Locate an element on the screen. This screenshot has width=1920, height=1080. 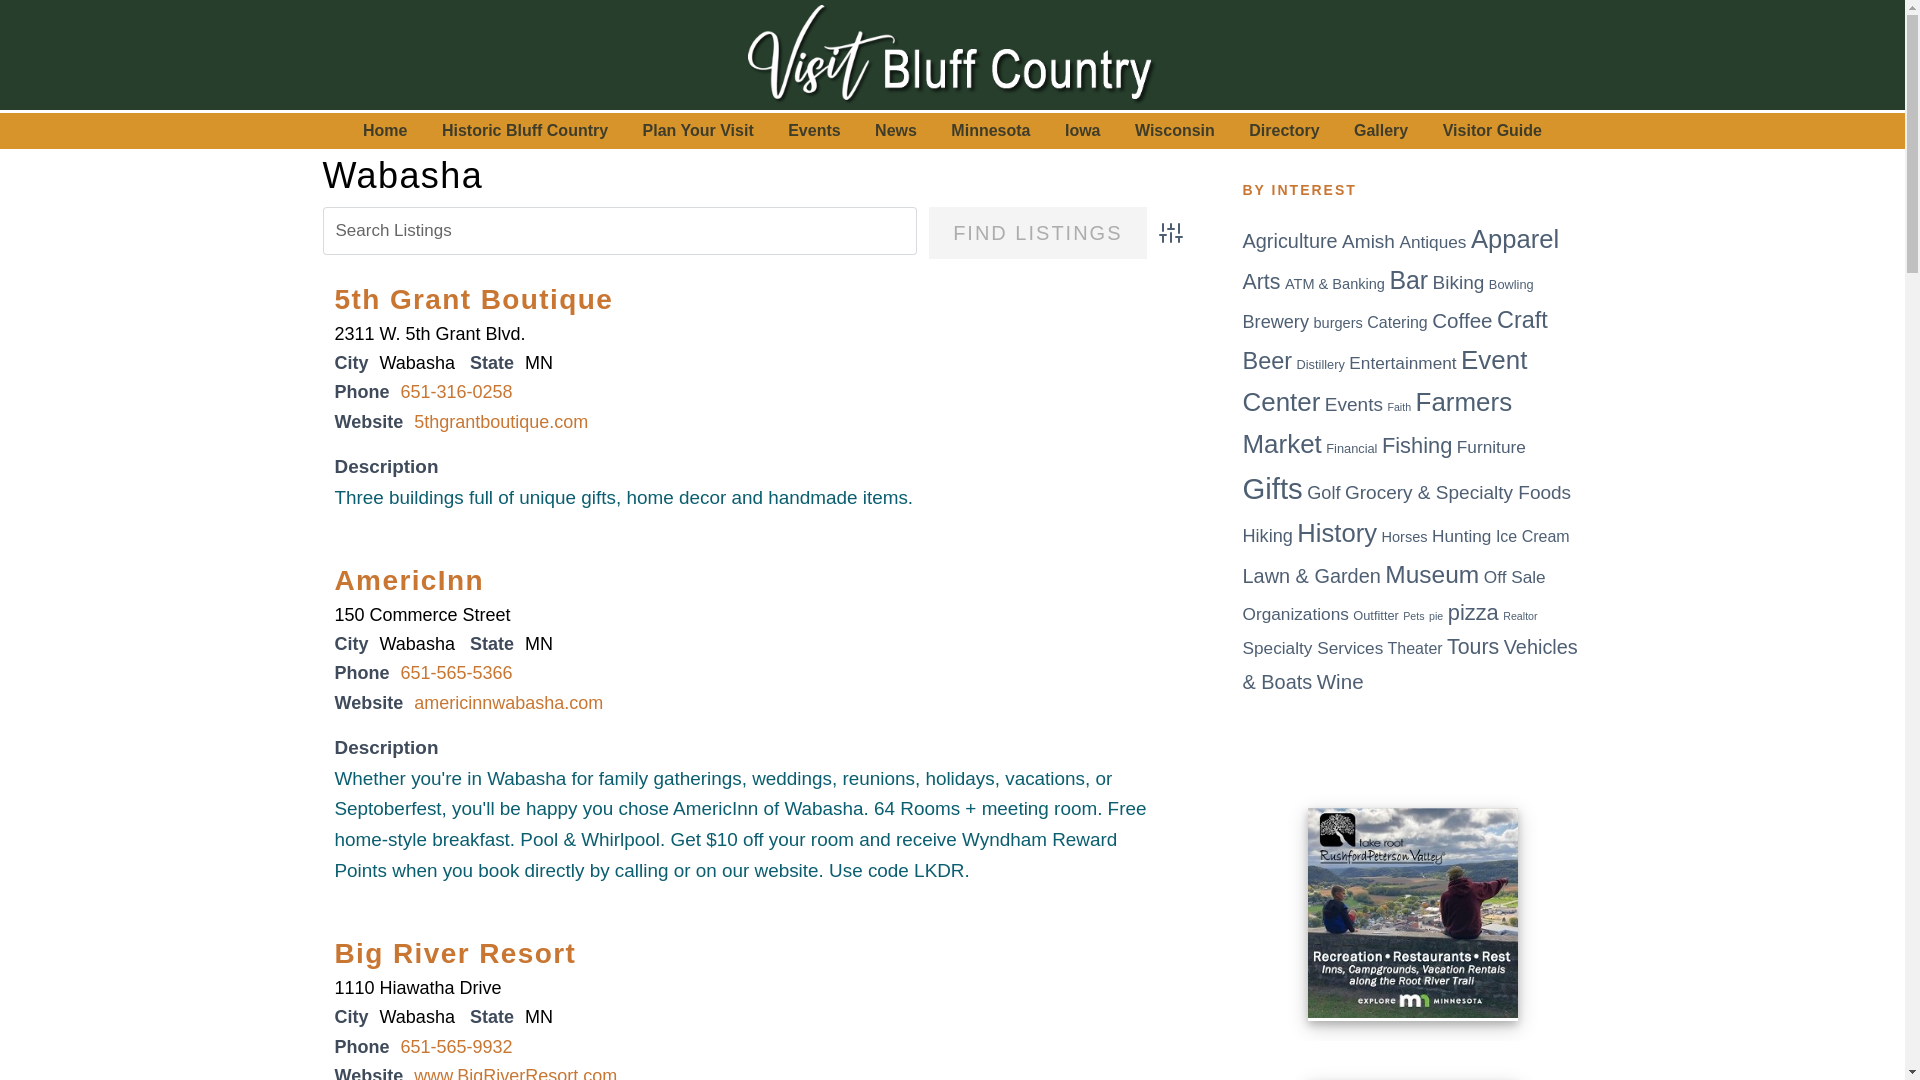
Historic Bluff Country is located at coordinates (524, 131).